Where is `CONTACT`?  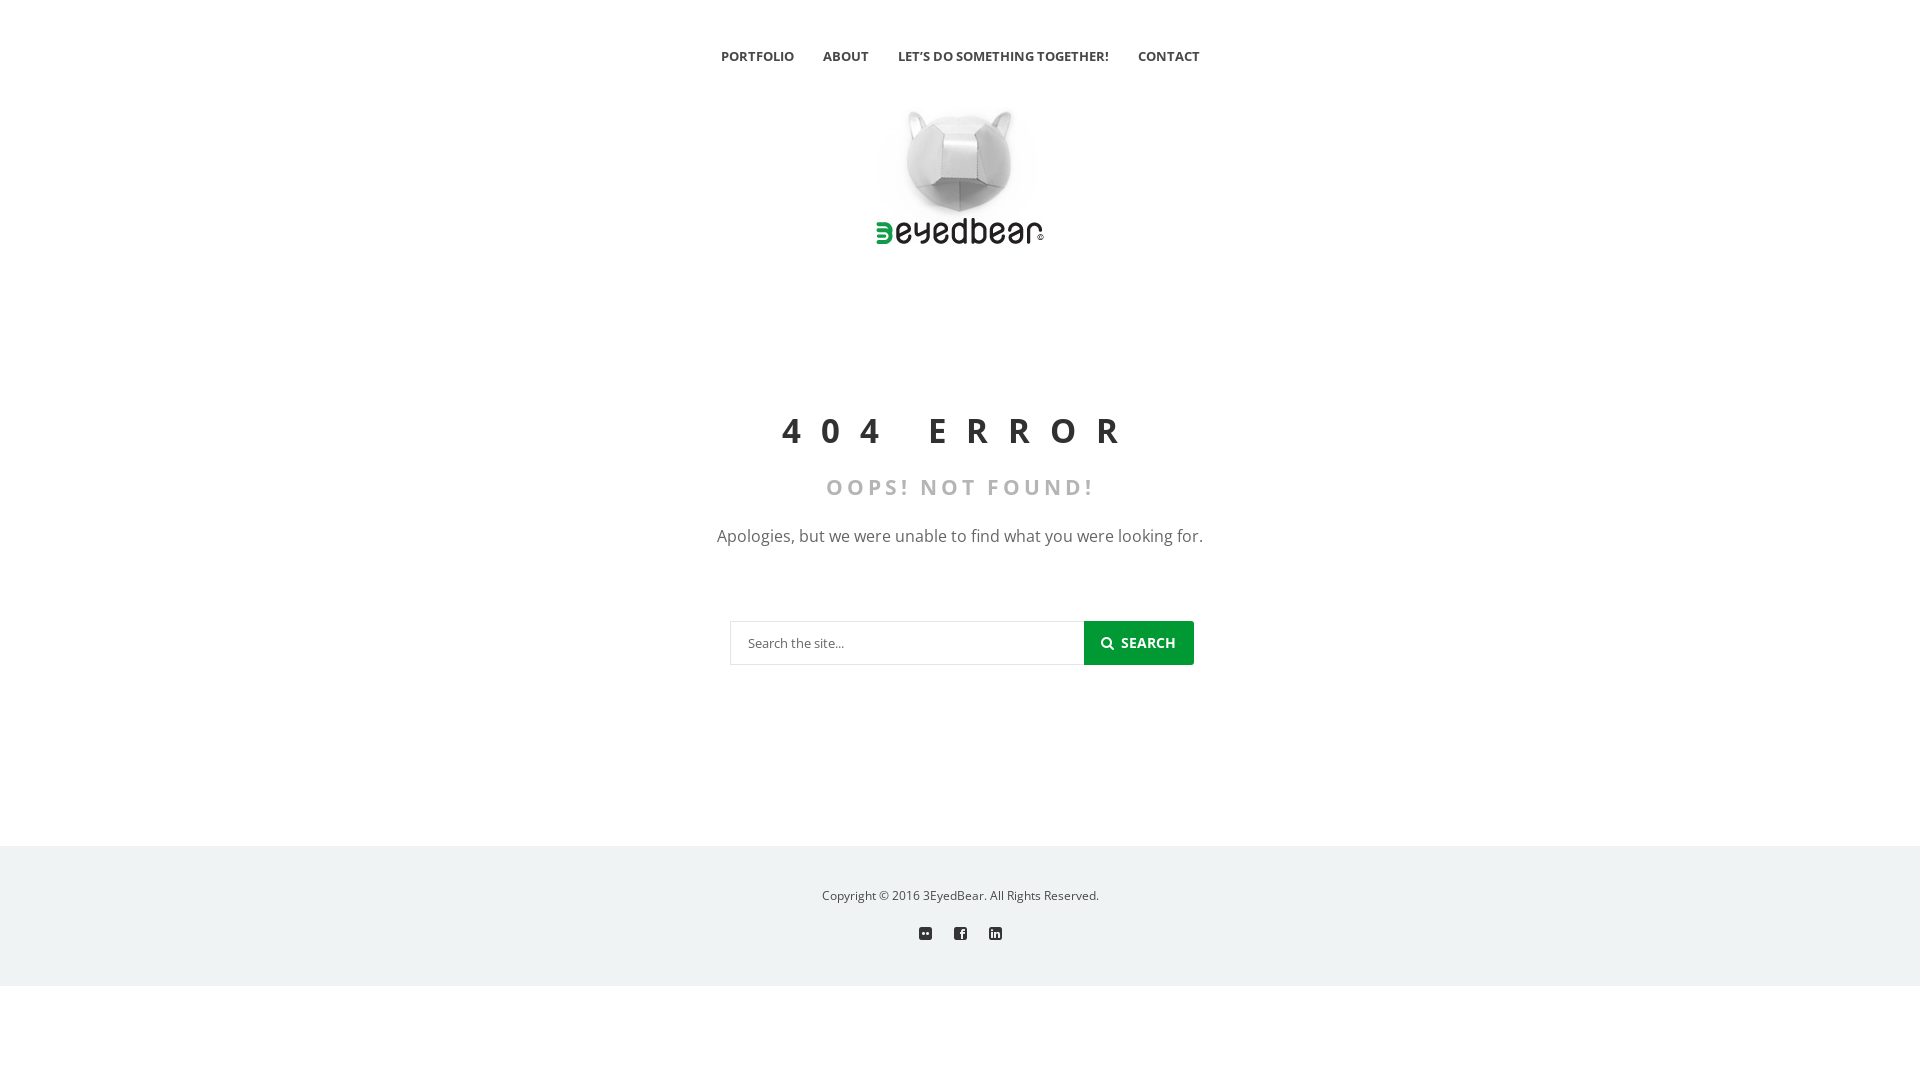 CONTACT is located at coordinates (1169, 56).